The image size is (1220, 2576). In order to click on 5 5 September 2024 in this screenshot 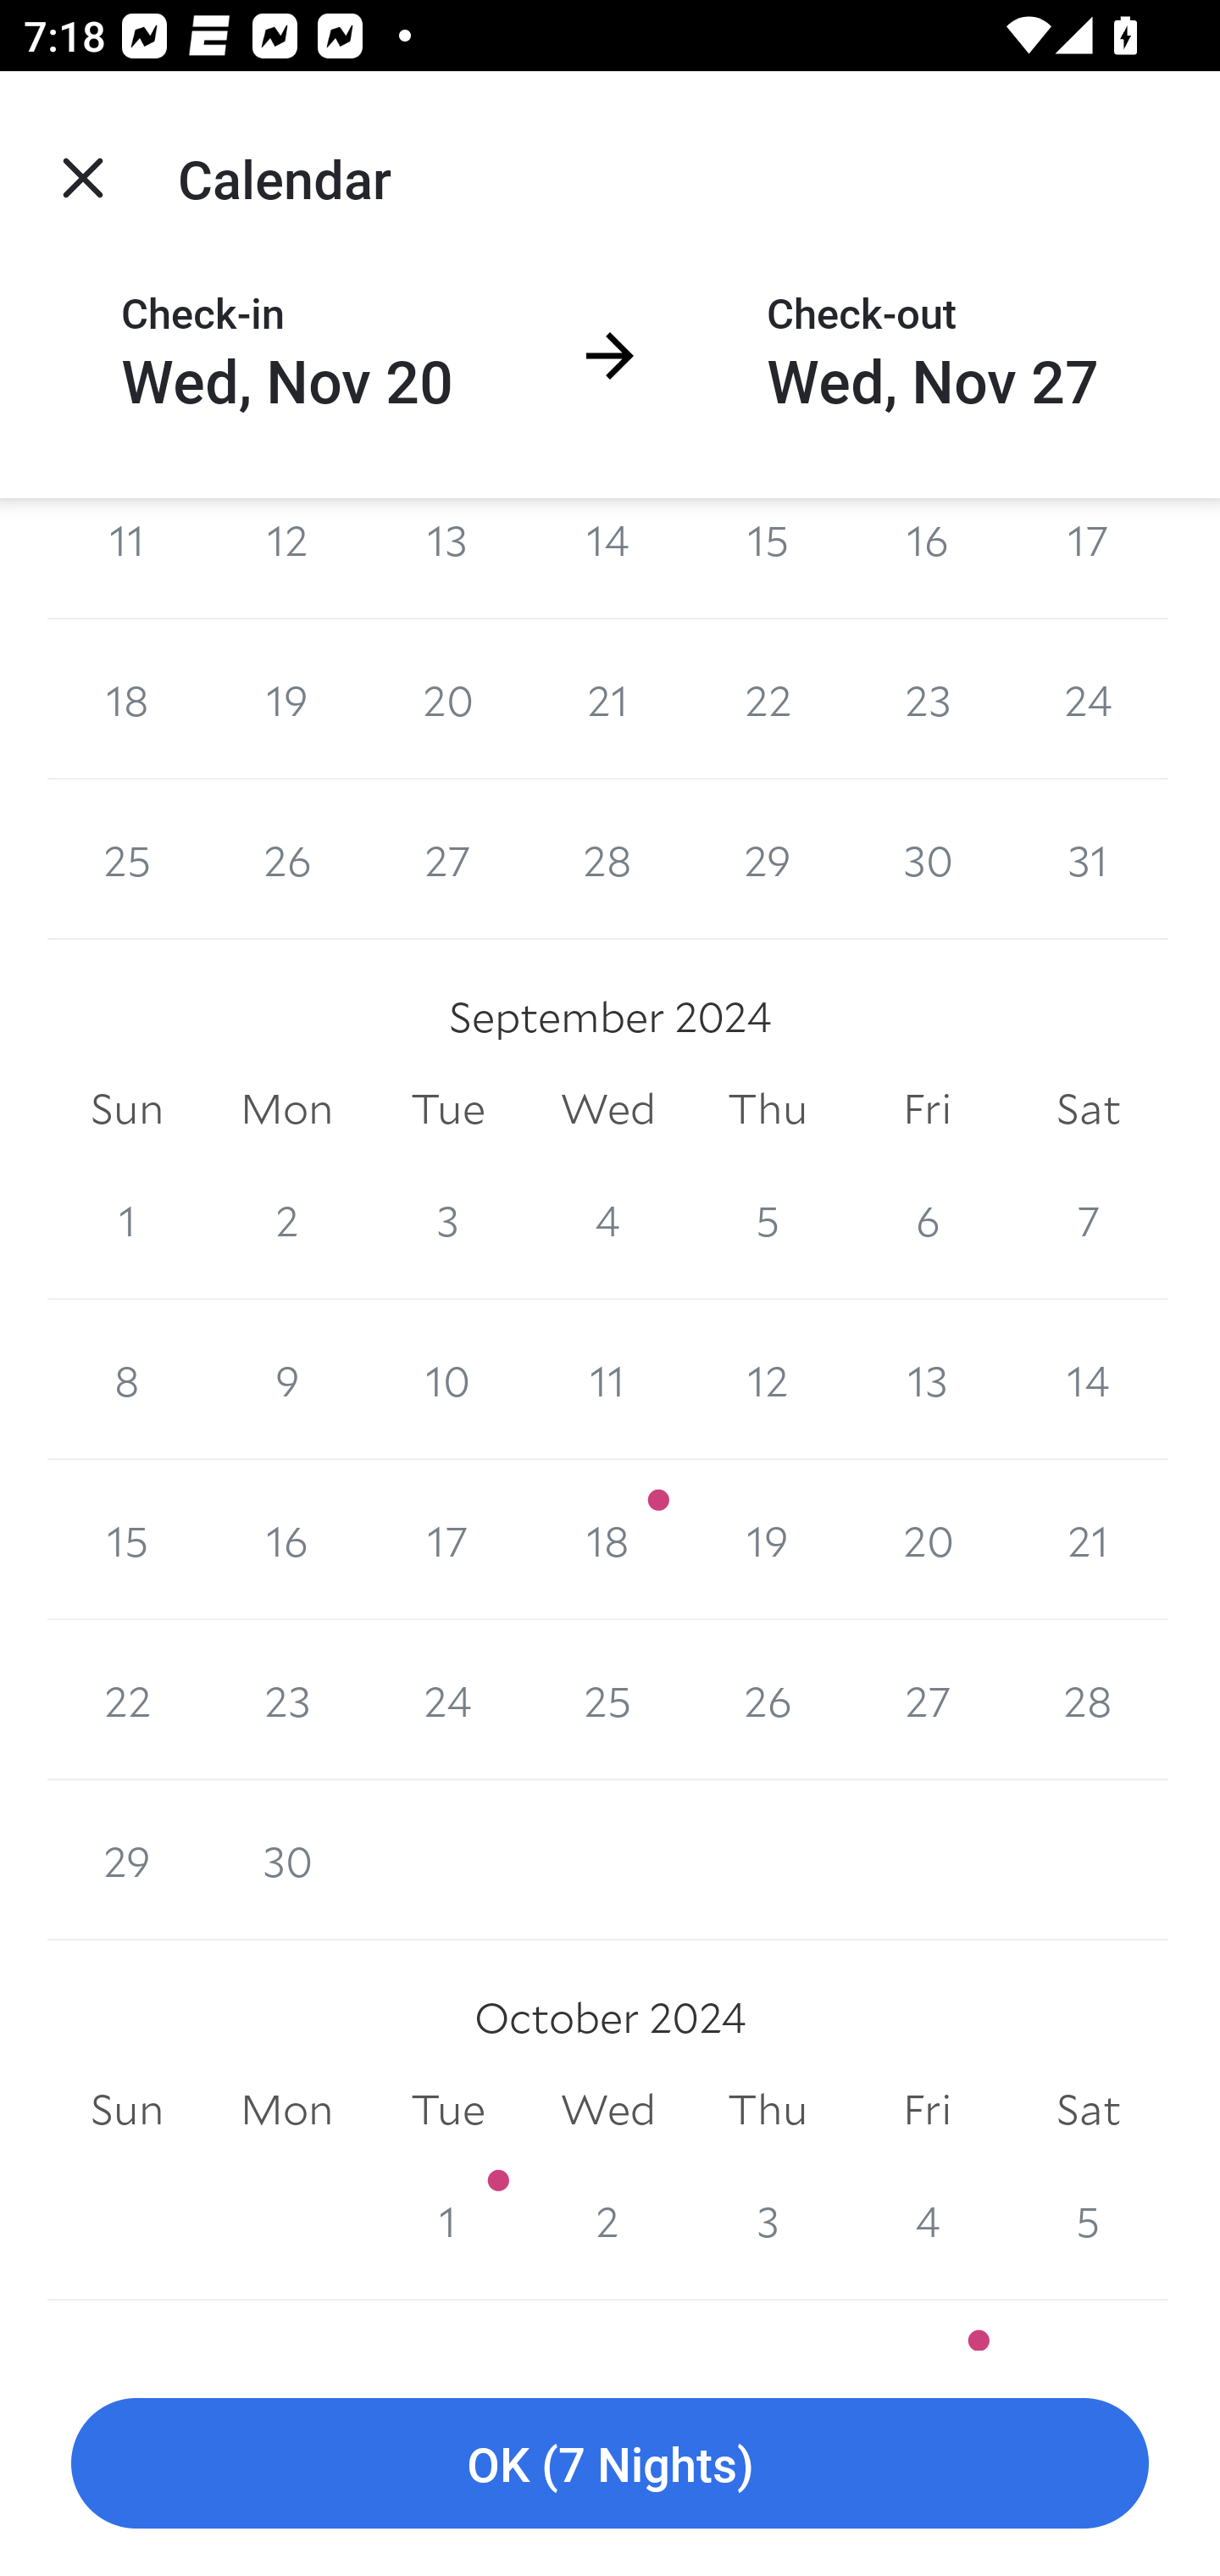, I will do `click(768, 1219)`.